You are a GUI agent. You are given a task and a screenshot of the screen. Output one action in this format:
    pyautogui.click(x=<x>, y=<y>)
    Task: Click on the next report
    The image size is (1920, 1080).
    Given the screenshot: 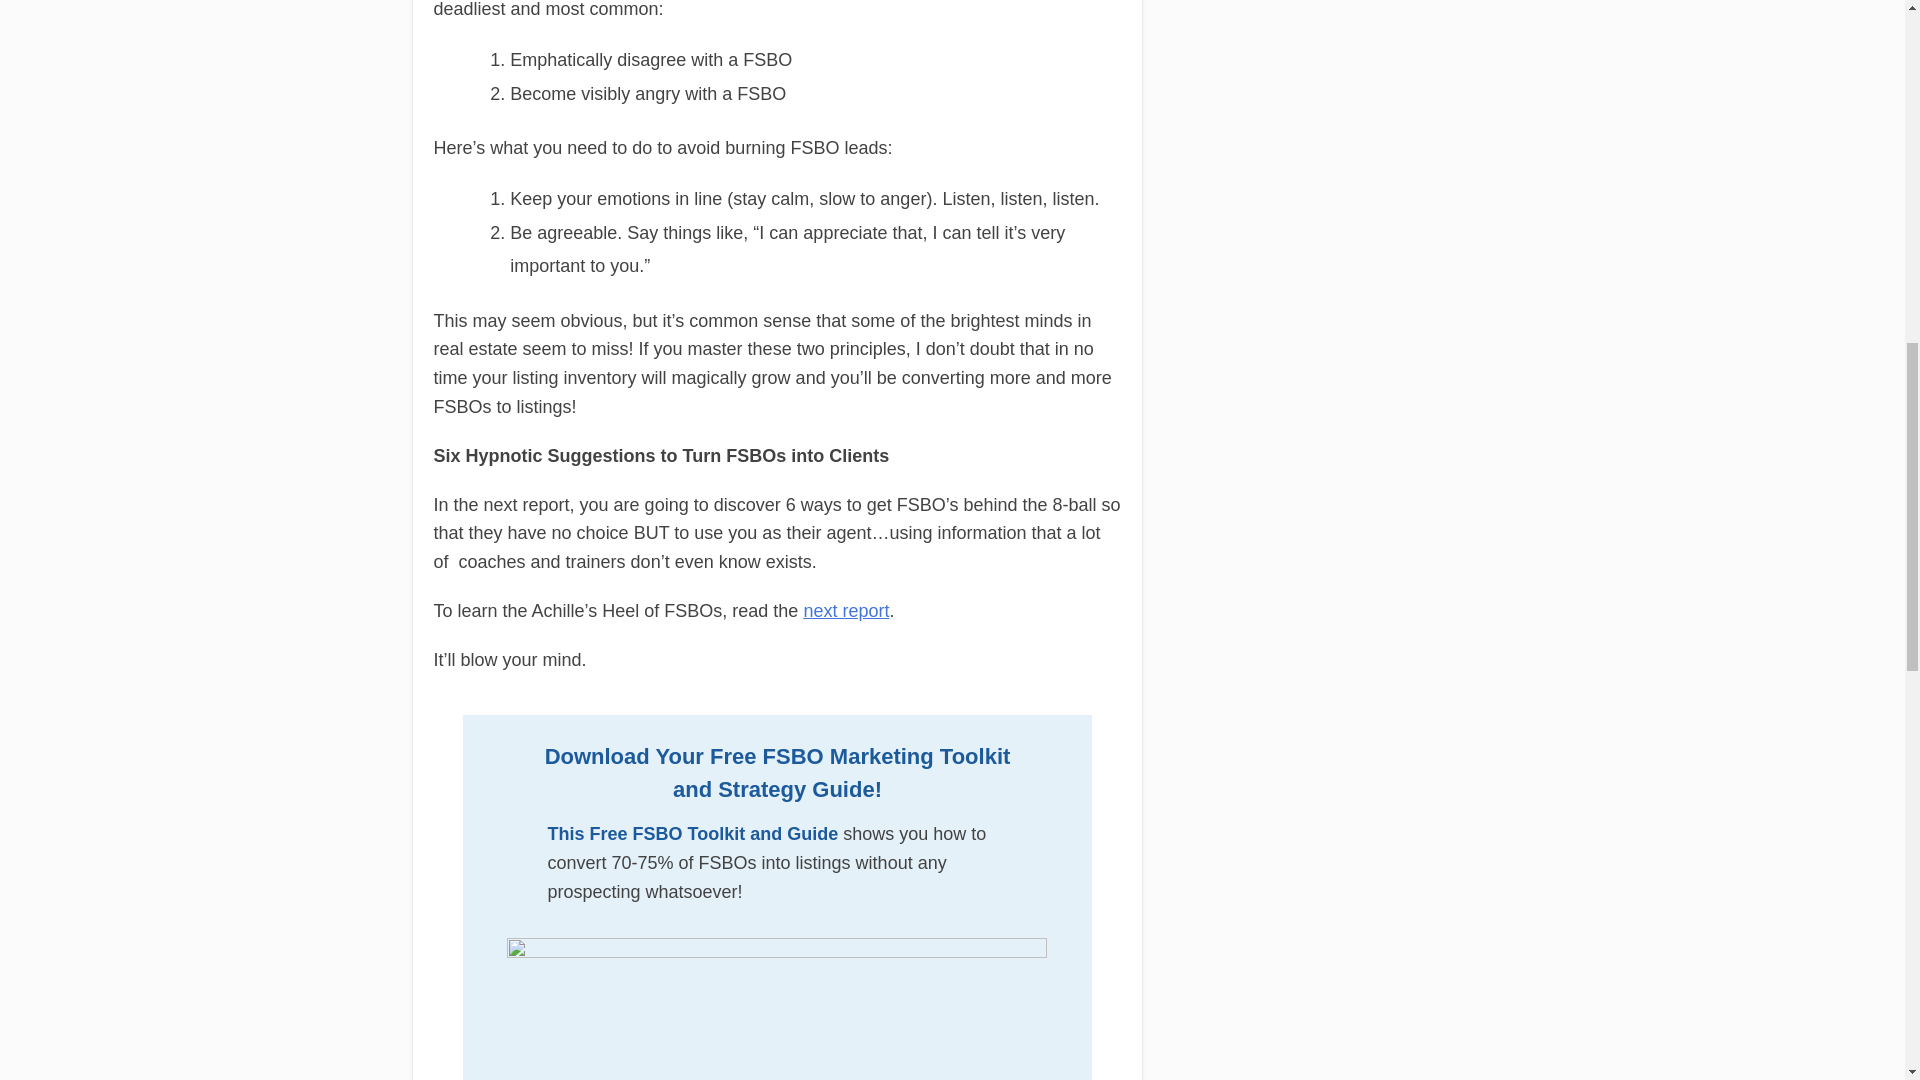 What is the action you would take?
    pyautogui.click(x=845, y=610)
    